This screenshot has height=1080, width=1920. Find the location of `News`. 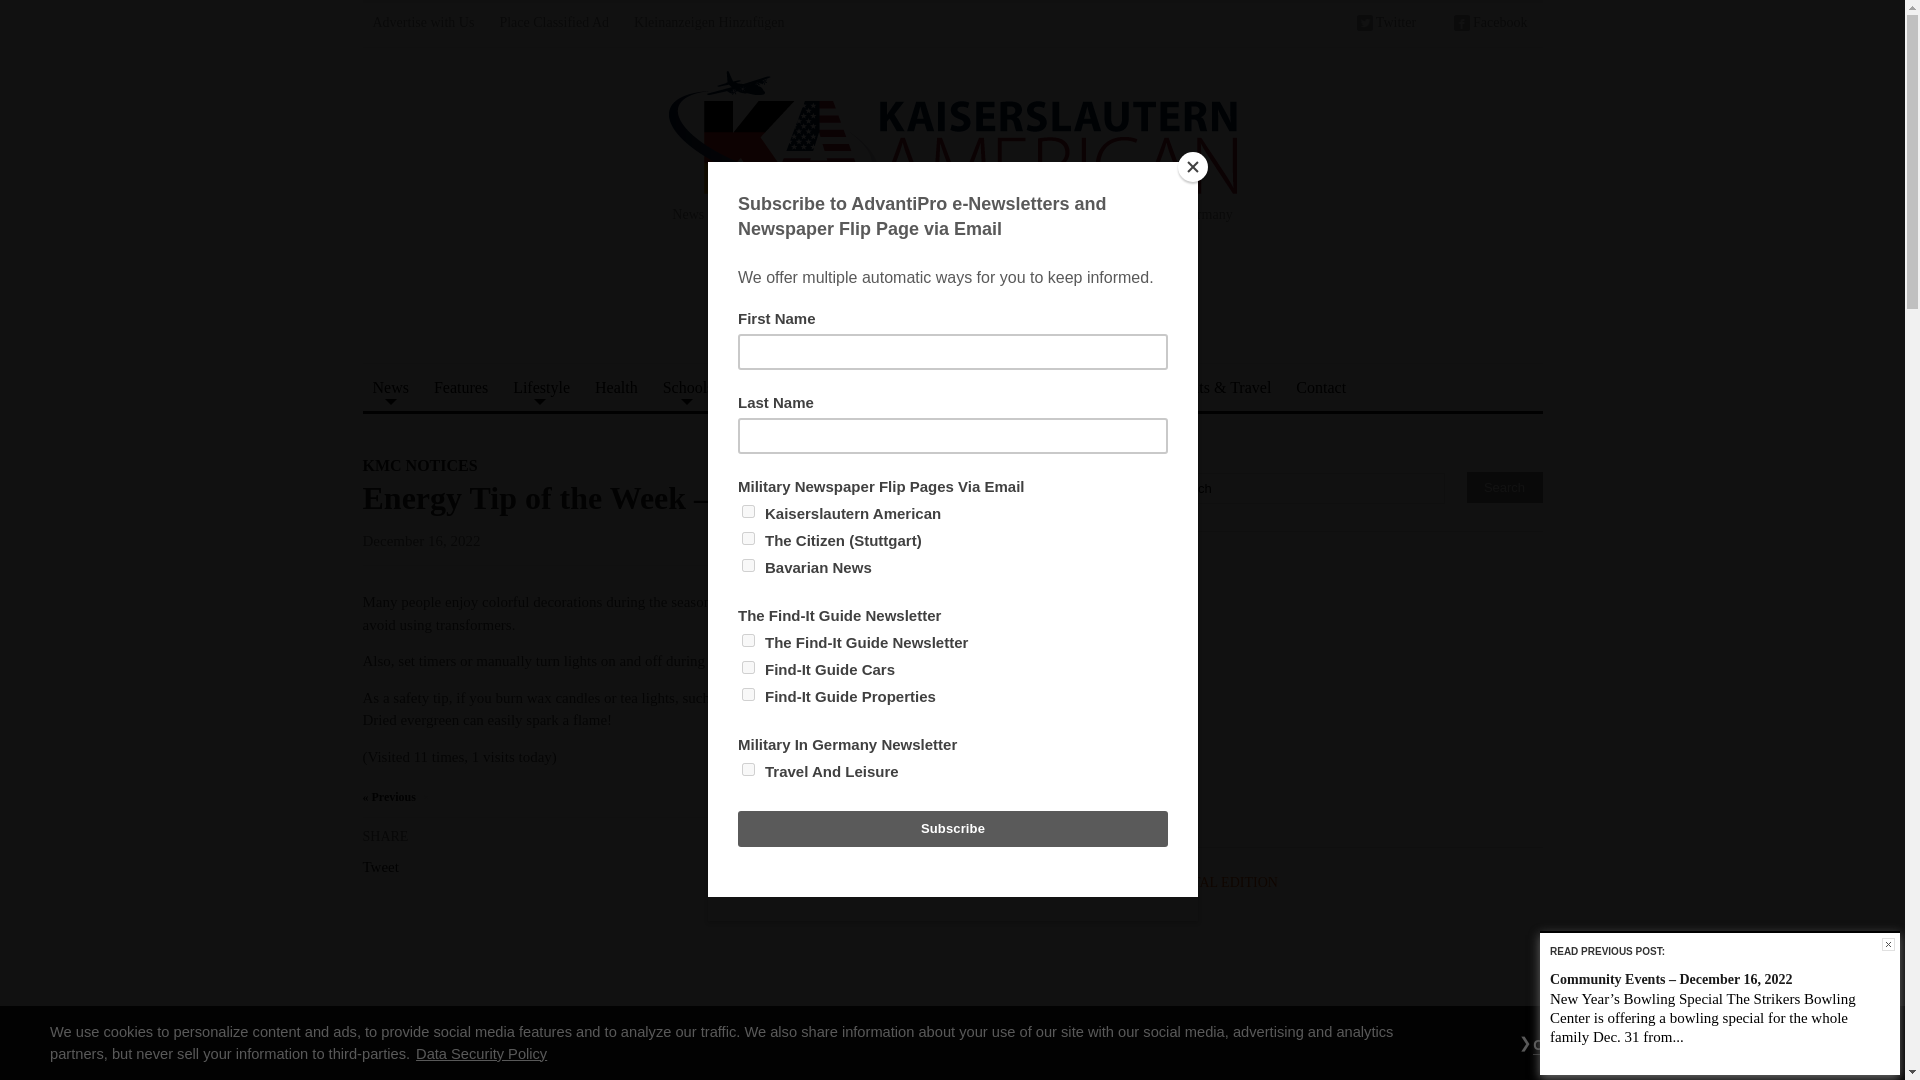

News is located at coordinates (390, 387).